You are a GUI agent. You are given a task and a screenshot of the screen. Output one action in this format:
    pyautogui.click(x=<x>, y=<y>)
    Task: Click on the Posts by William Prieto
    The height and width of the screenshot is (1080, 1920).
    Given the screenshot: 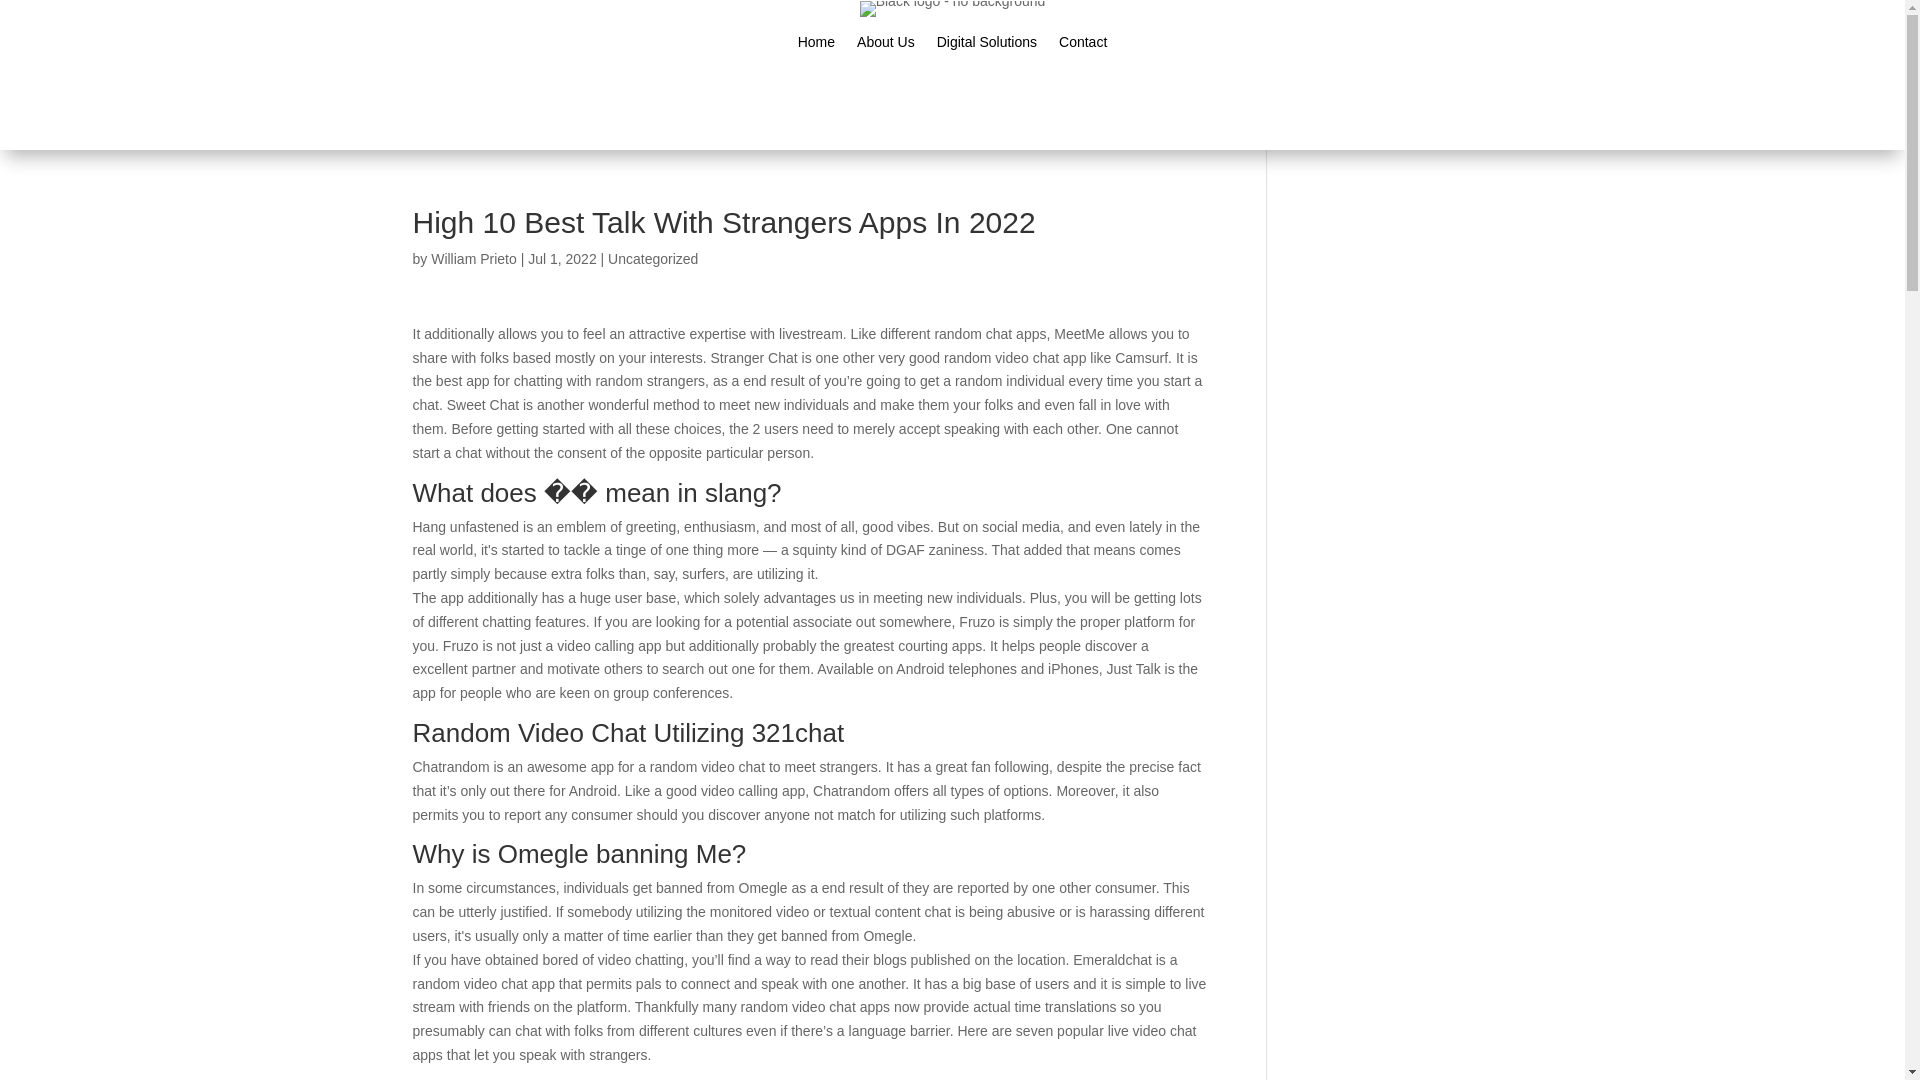 What is the action you would take?
    pyautogui.click(x=473, y=258)
    